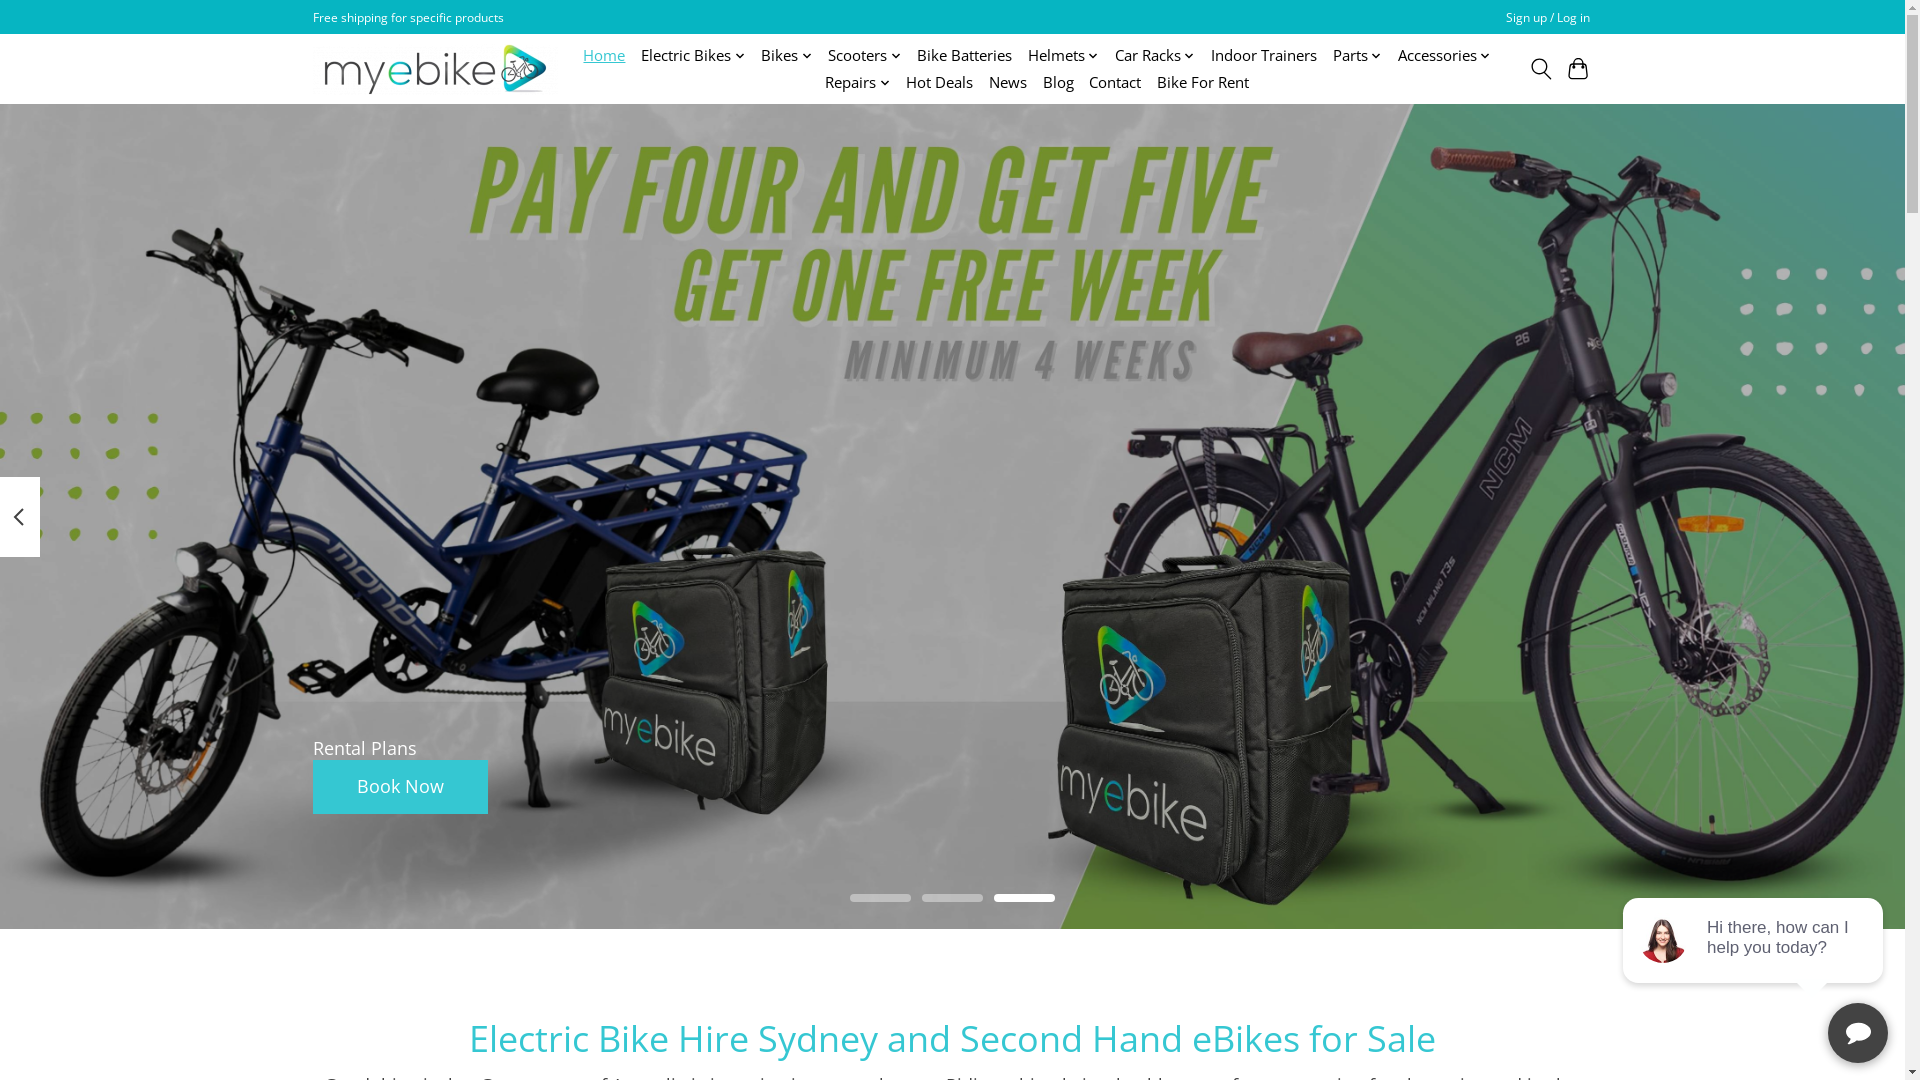 This screenshot has width=1920, height=1080. What do you see at coordinates (1064, 56) in the screenshot?
I see `Helmets` at bounding box center [1064, 56].